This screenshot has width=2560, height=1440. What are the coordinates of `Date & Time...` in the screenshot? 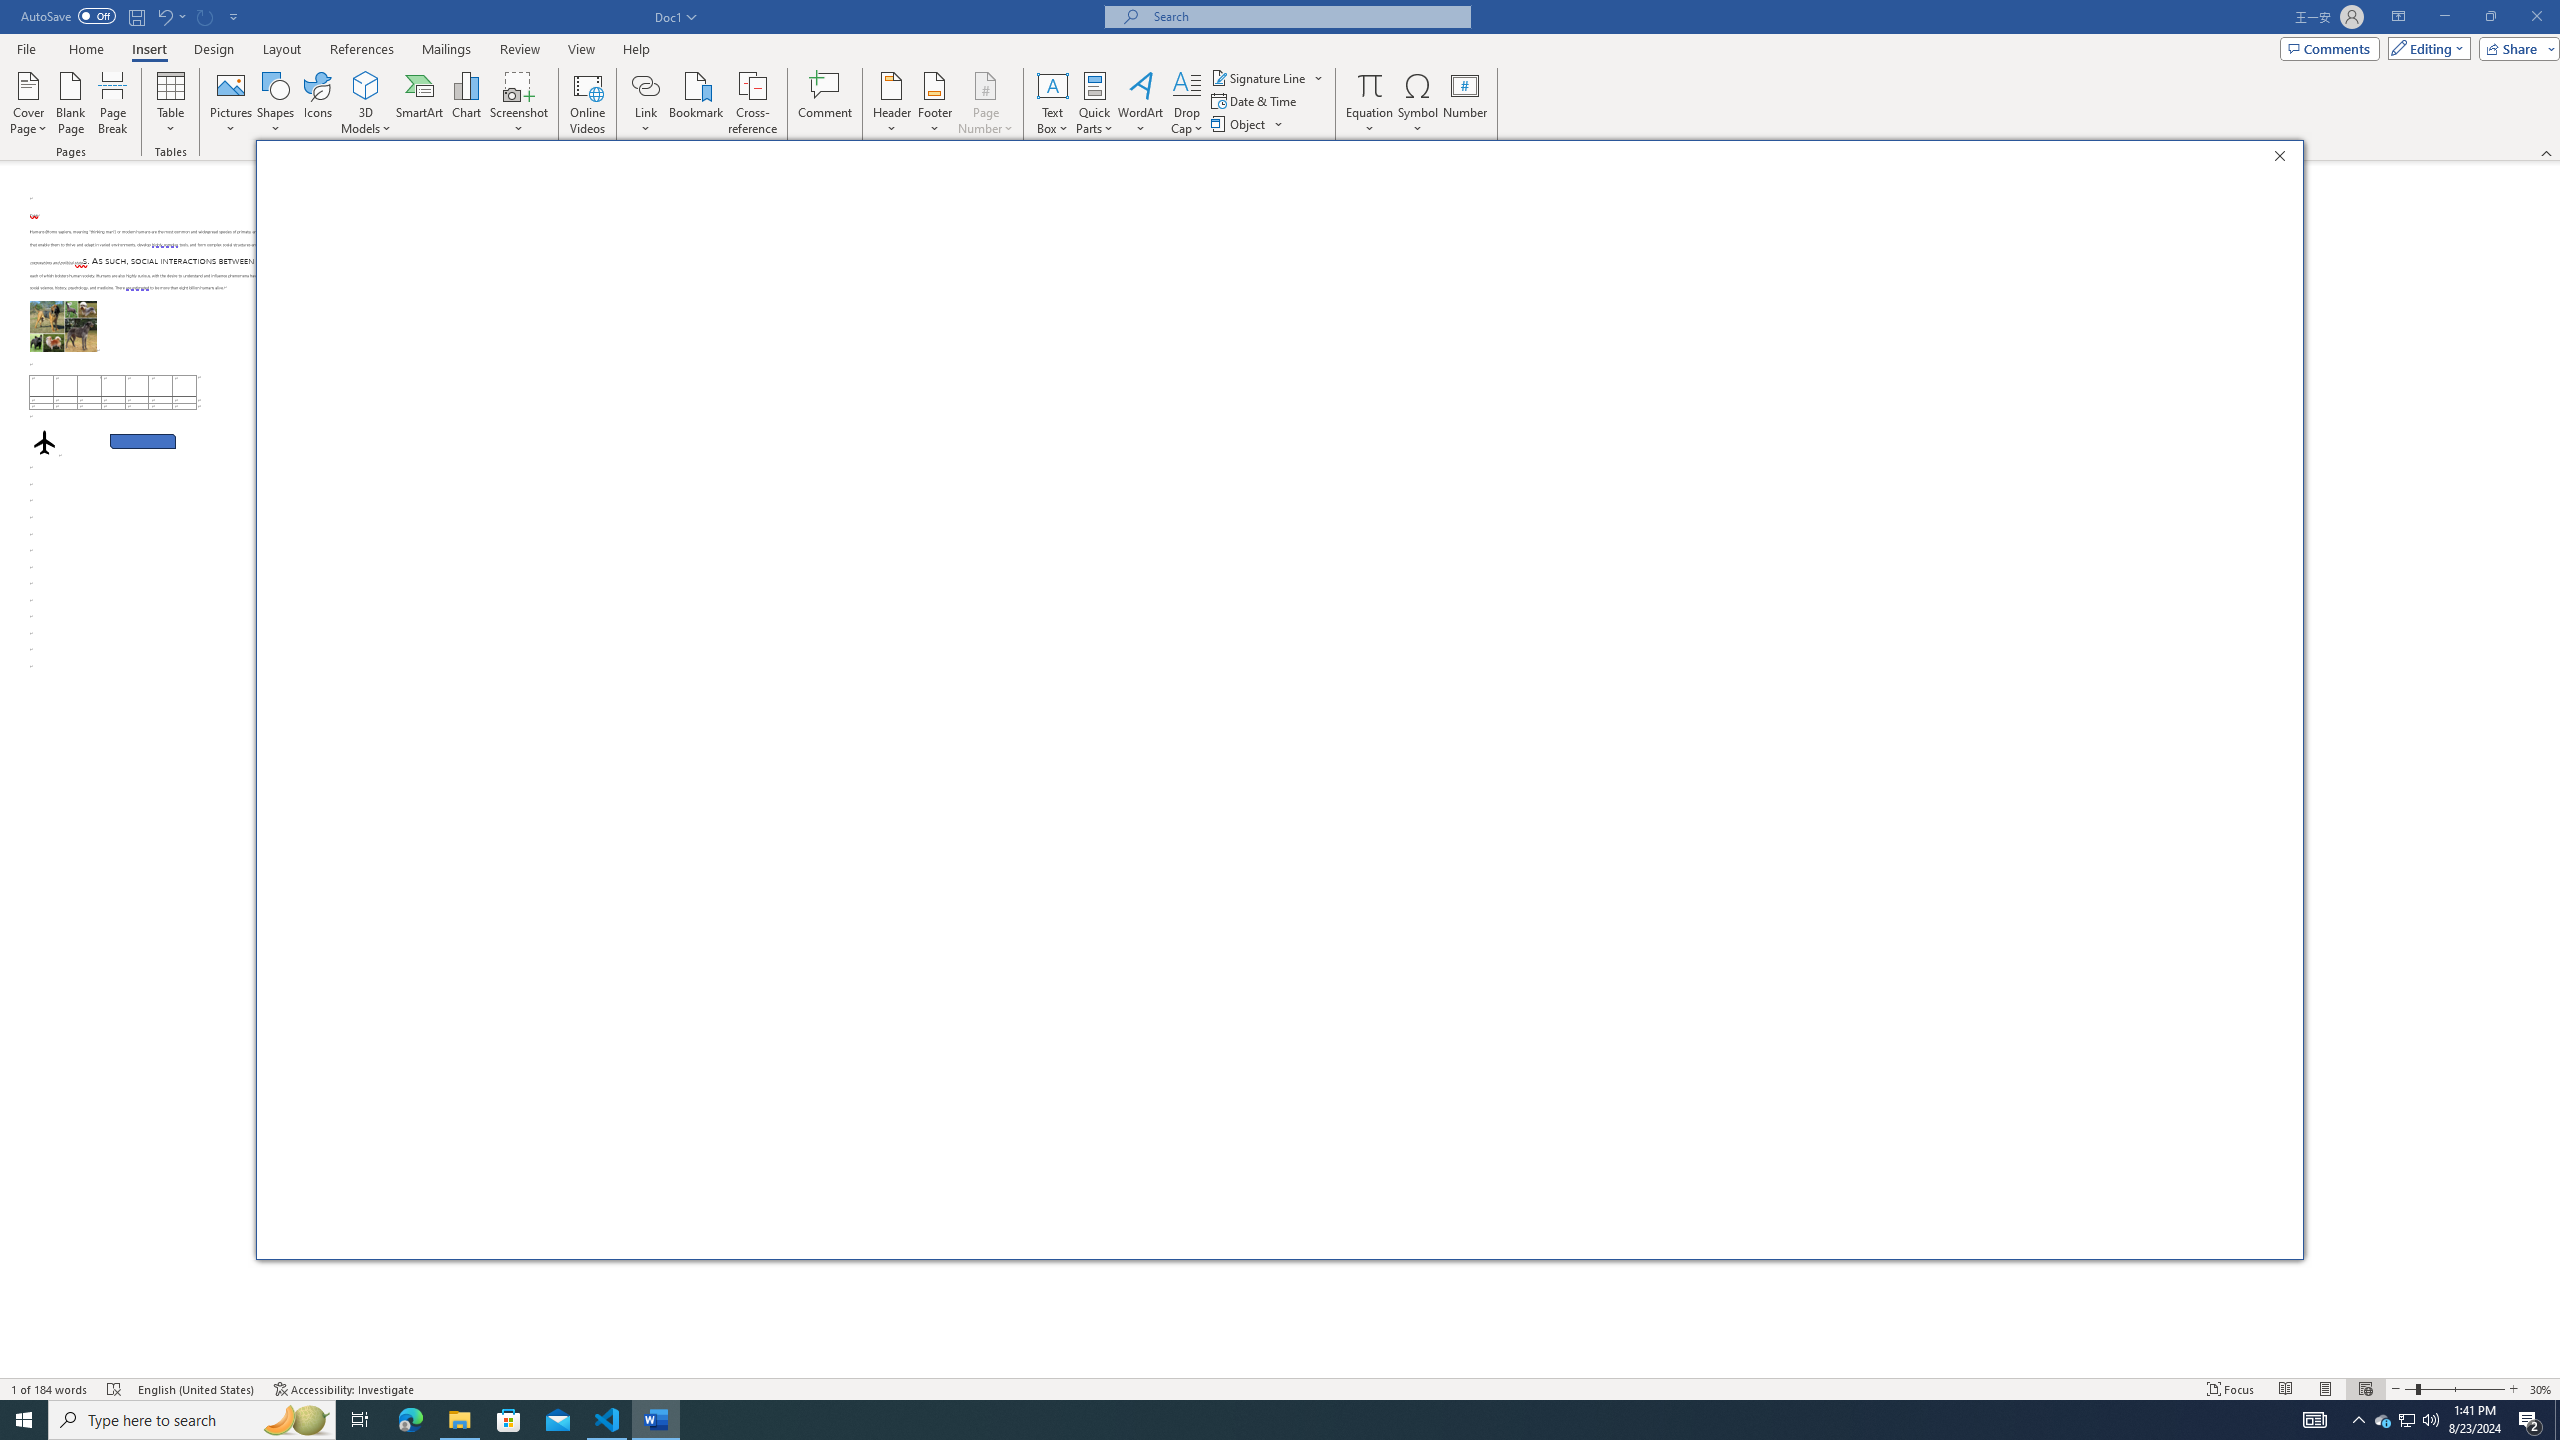 It's located at (1256, 100).